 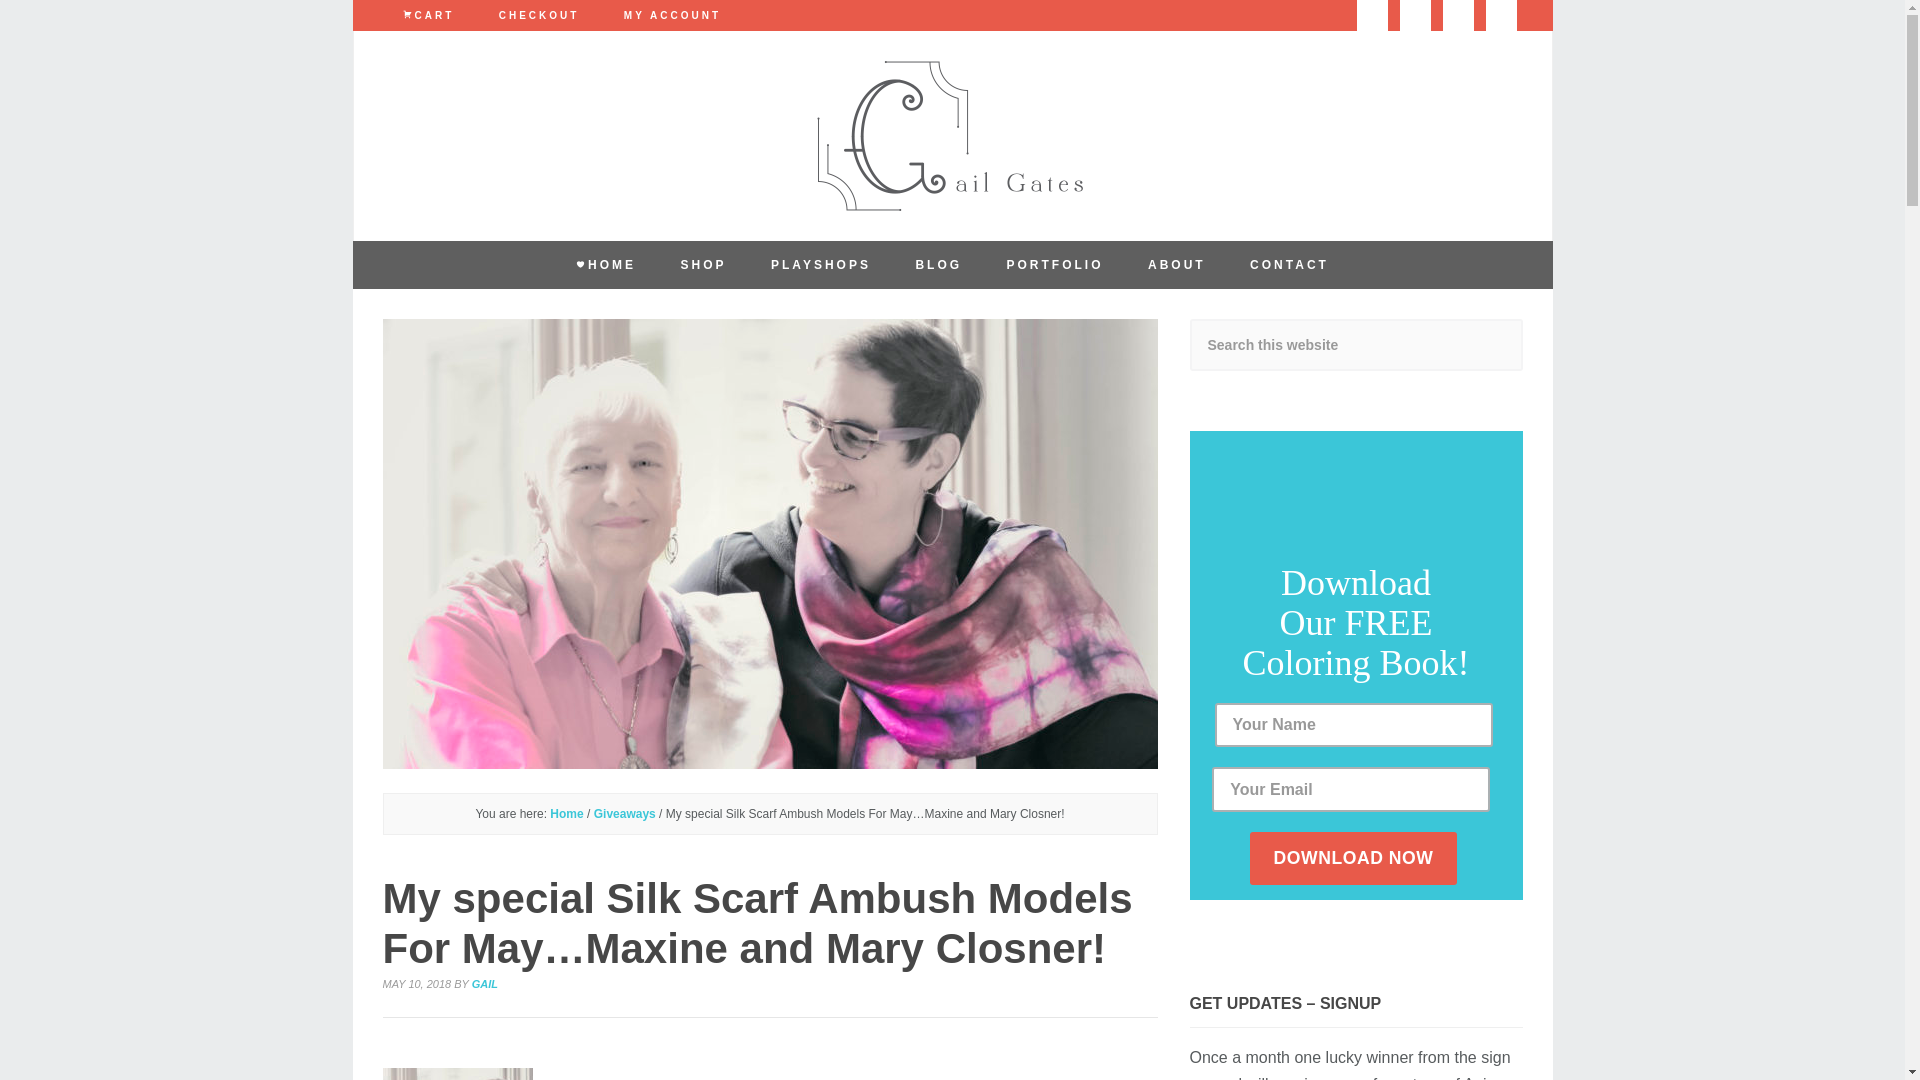 What do you see at coordinates (938, 264) in the screenshot?
I see `BLOG` at bounding box center [938, 264].